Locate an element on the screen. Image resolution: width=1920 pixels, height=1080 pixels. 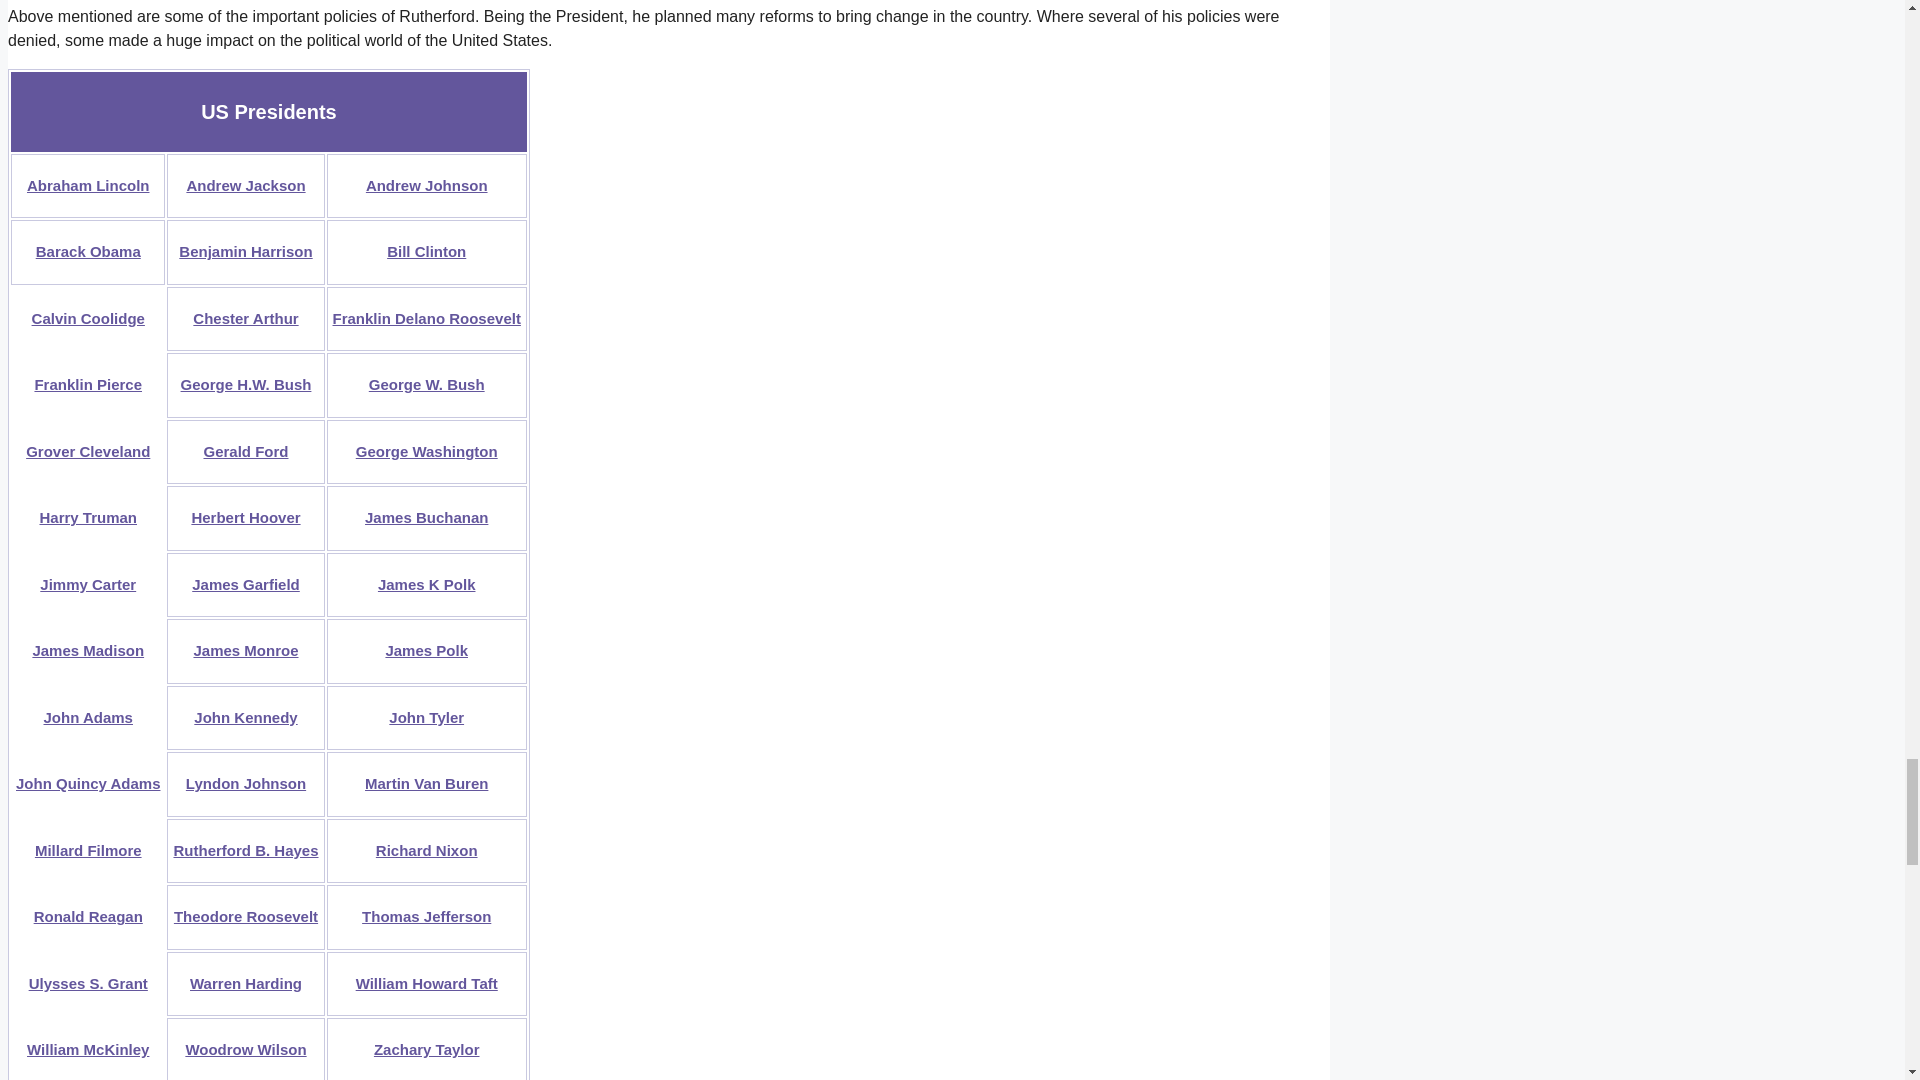
Andrew Jackson is located at coordinates (246, 186).